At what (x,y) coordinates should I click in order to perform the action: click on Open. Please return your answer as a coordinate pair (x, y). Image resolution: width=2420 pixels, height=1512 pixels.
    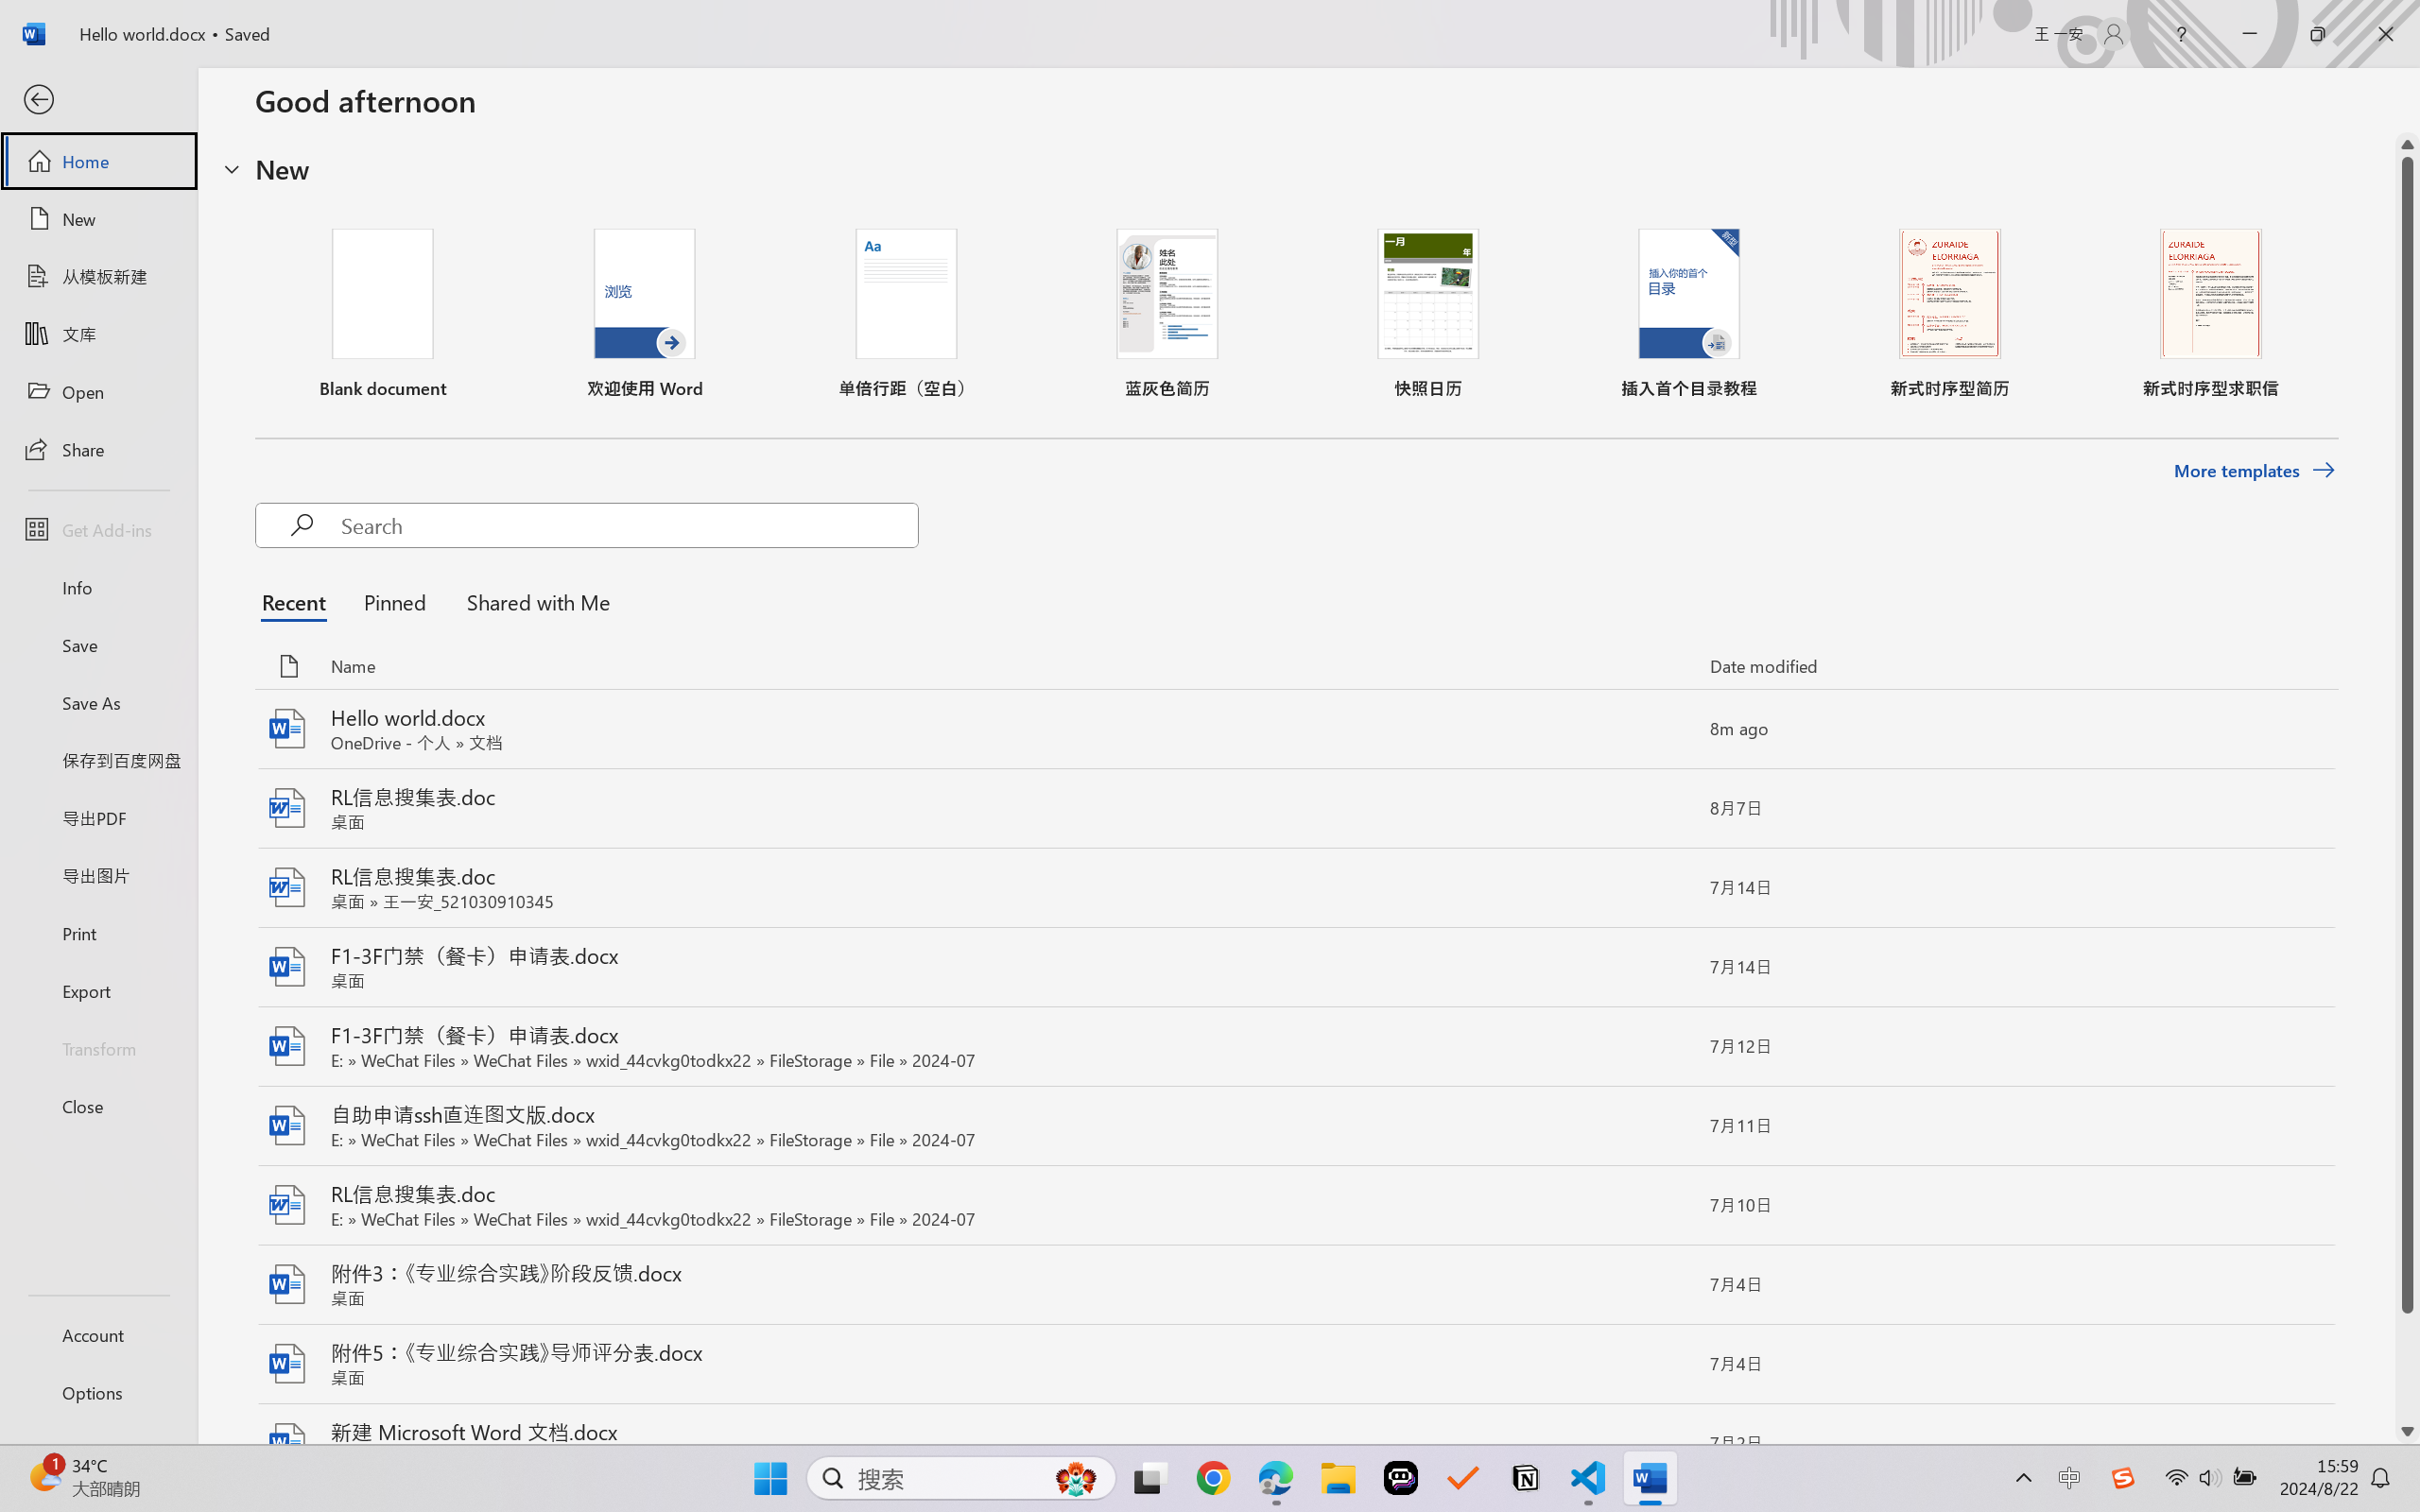
    Looking at the image, I should click on (98, 391).